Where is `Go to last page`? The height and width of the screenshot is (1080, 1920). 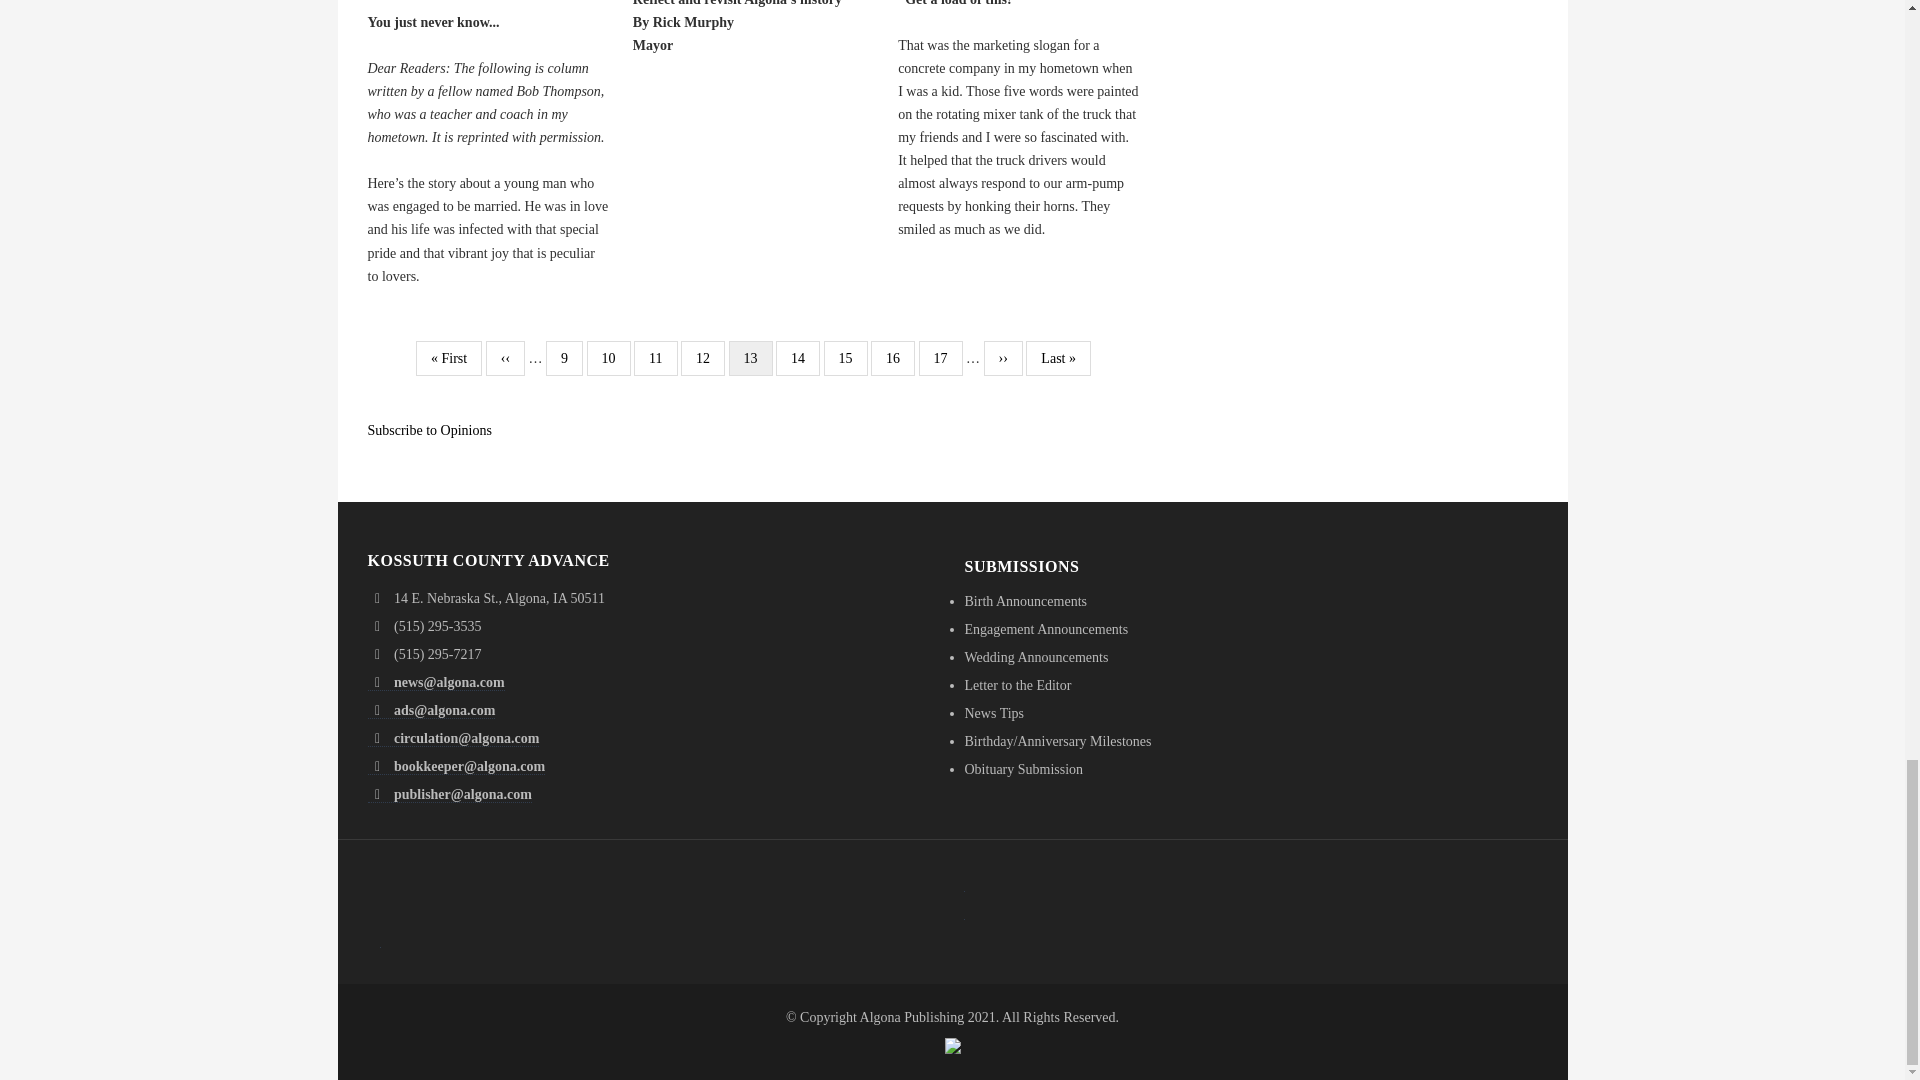
Go to last page is located at coordinates (1058, 358).